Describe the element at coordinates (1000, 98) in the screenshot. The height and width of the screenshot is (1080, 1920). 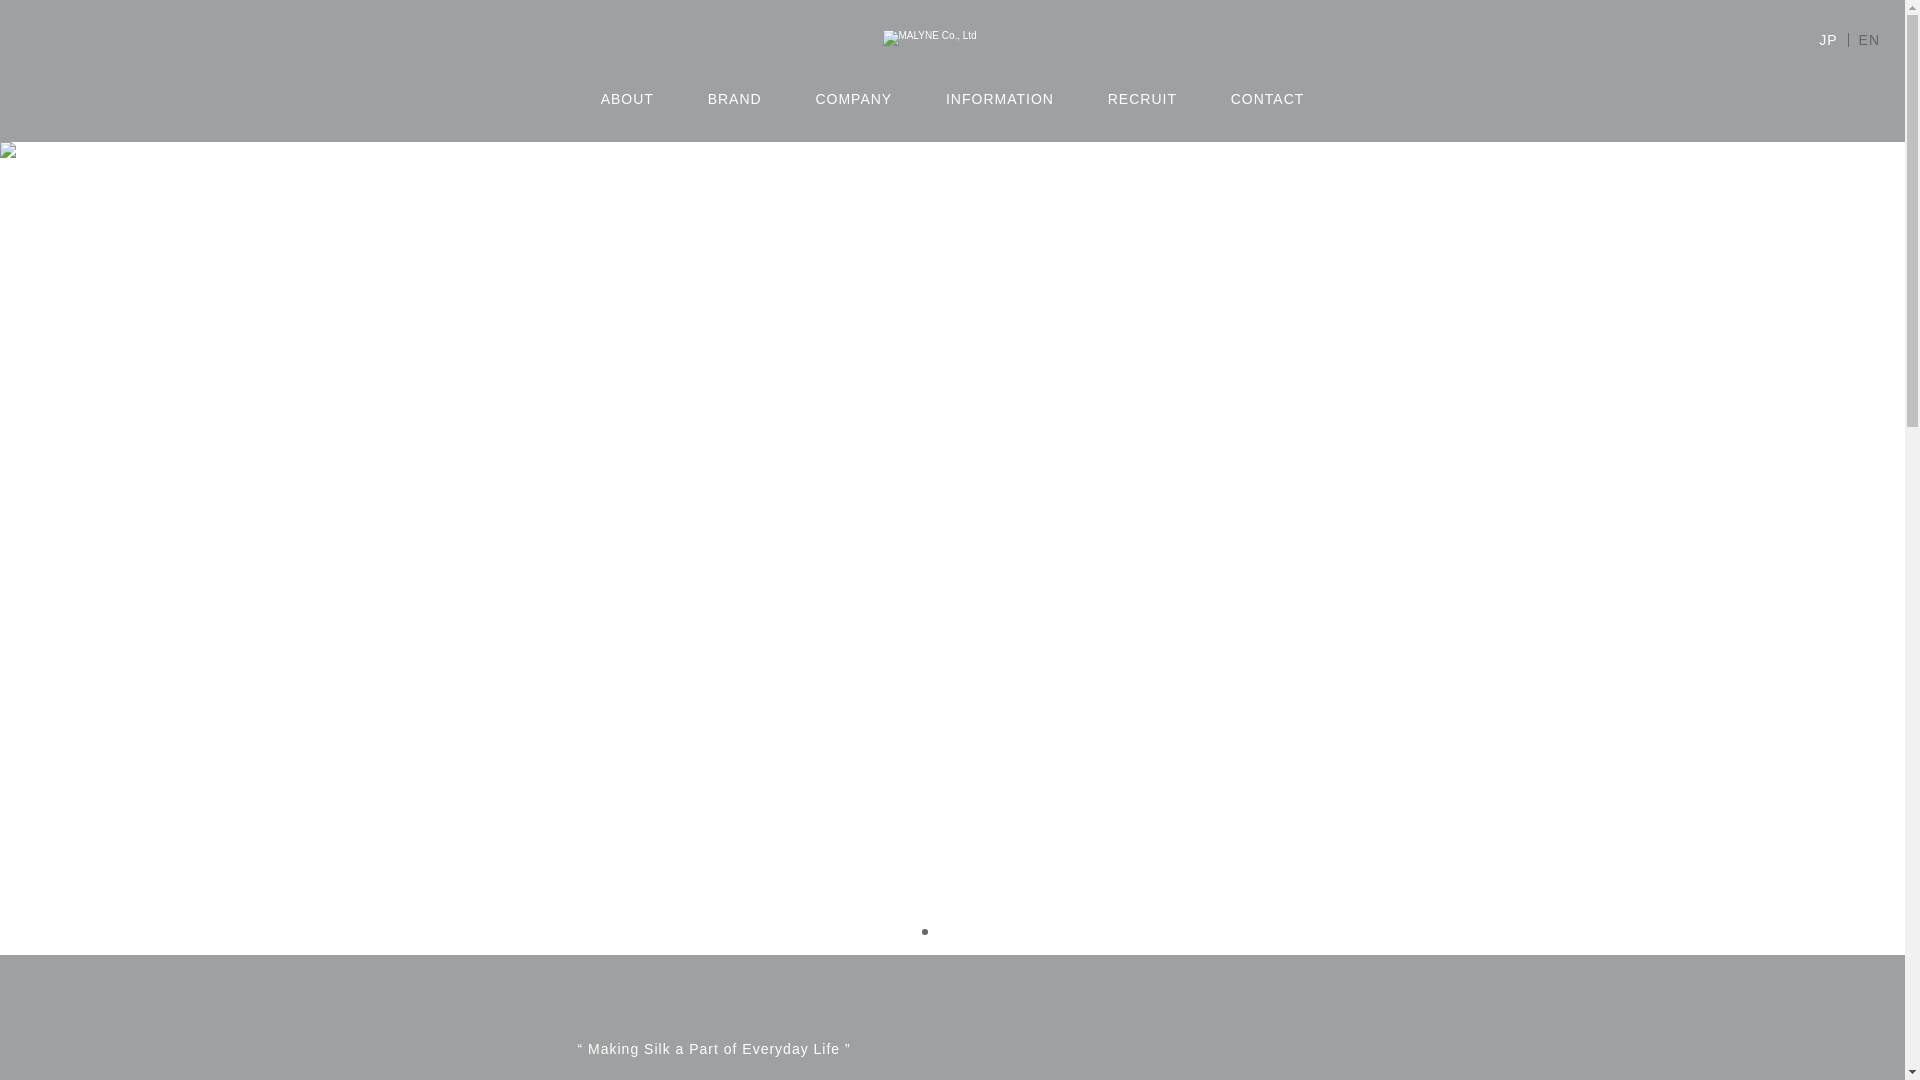
I see `INFORMATION` at that location.